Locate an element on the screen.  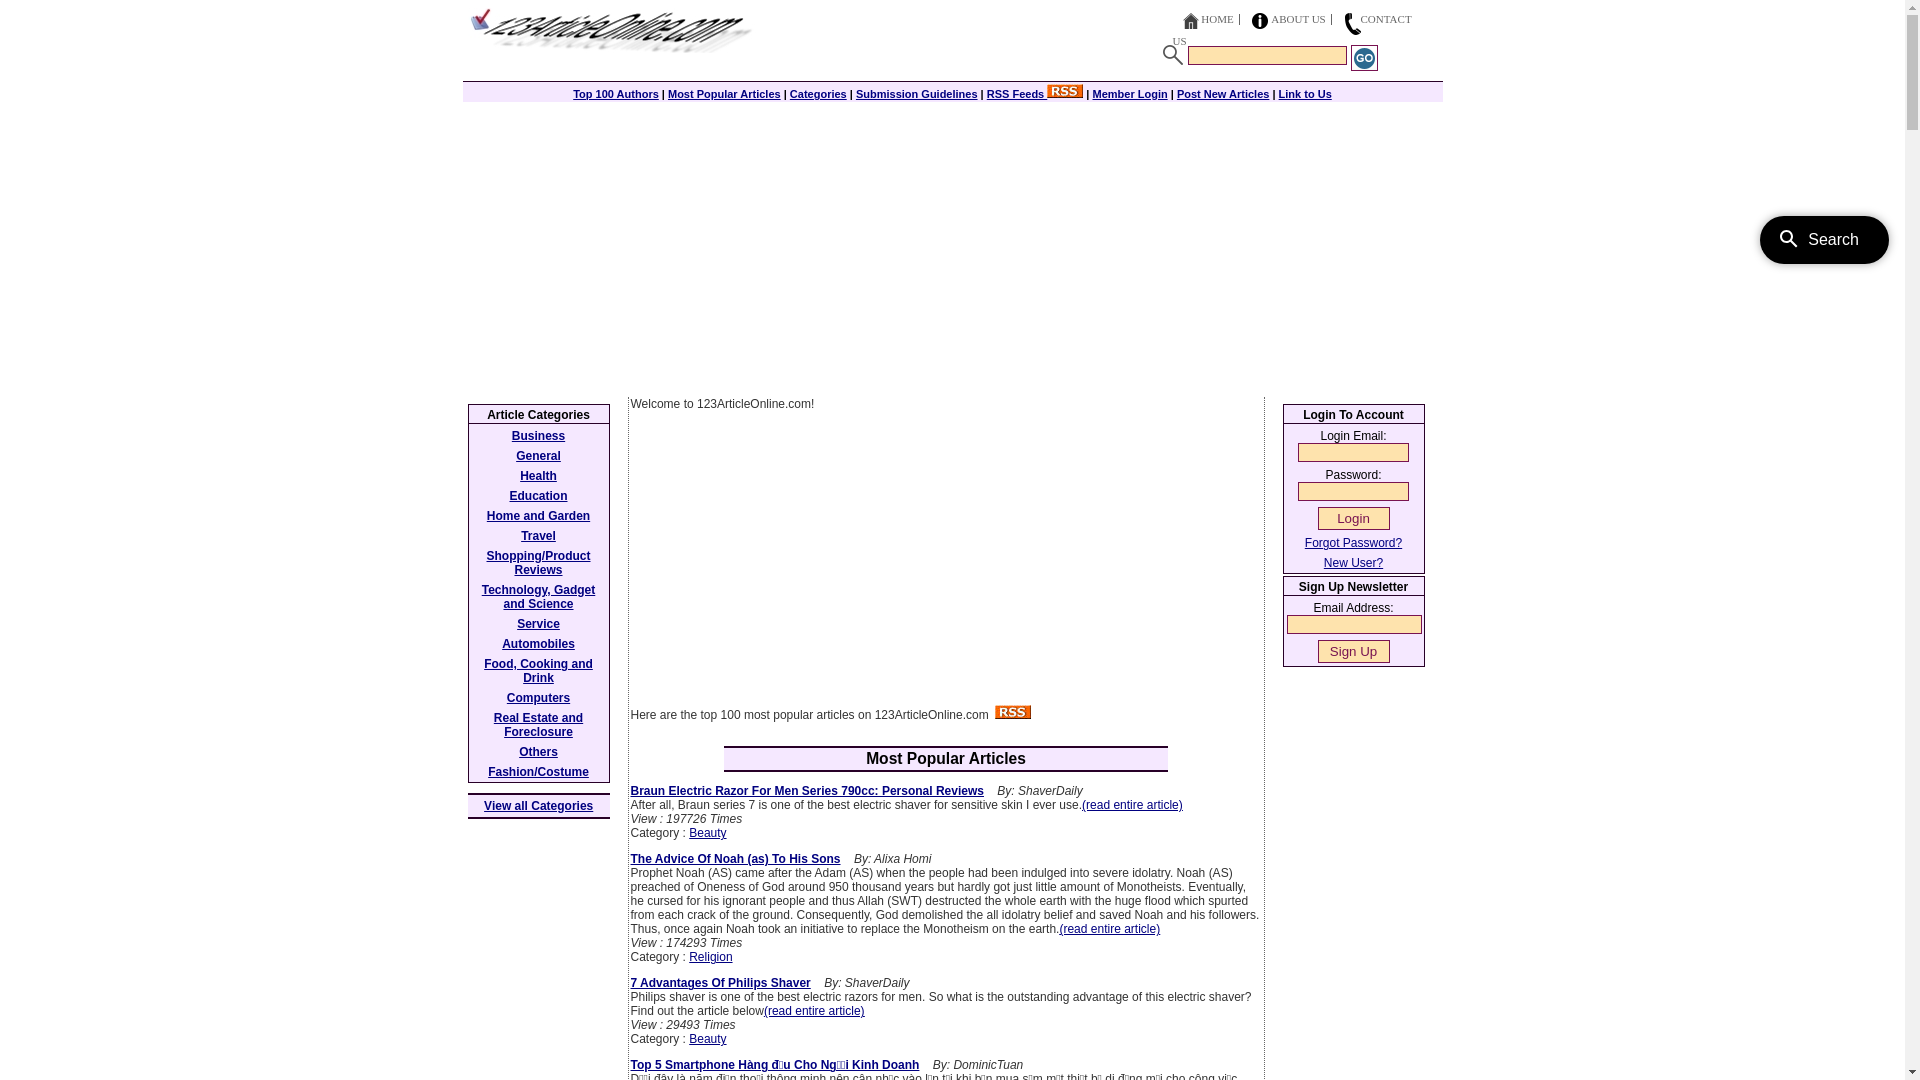
Food, Cooking and Drink is located at coordinates (538, 671).